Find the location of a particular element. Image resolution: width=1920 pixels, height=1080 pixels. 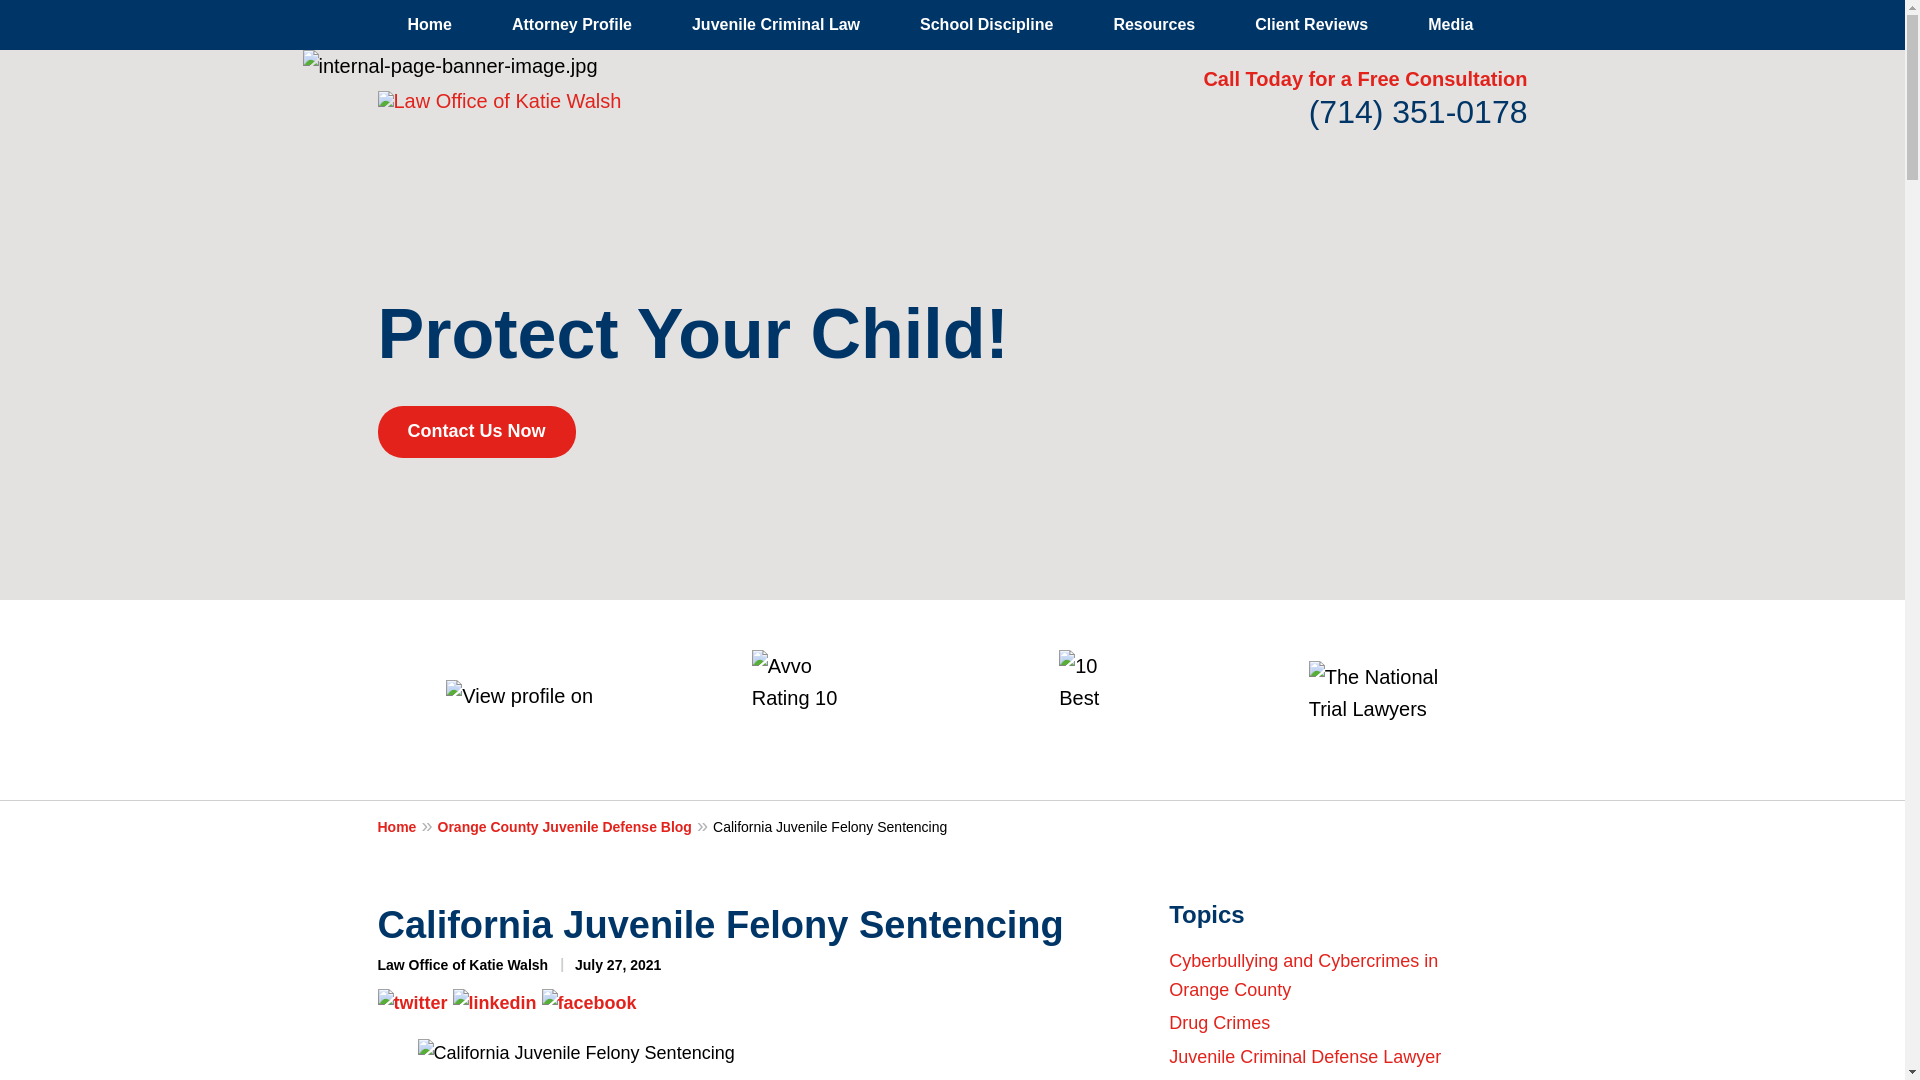

Home is located at coordinates (430, 24).